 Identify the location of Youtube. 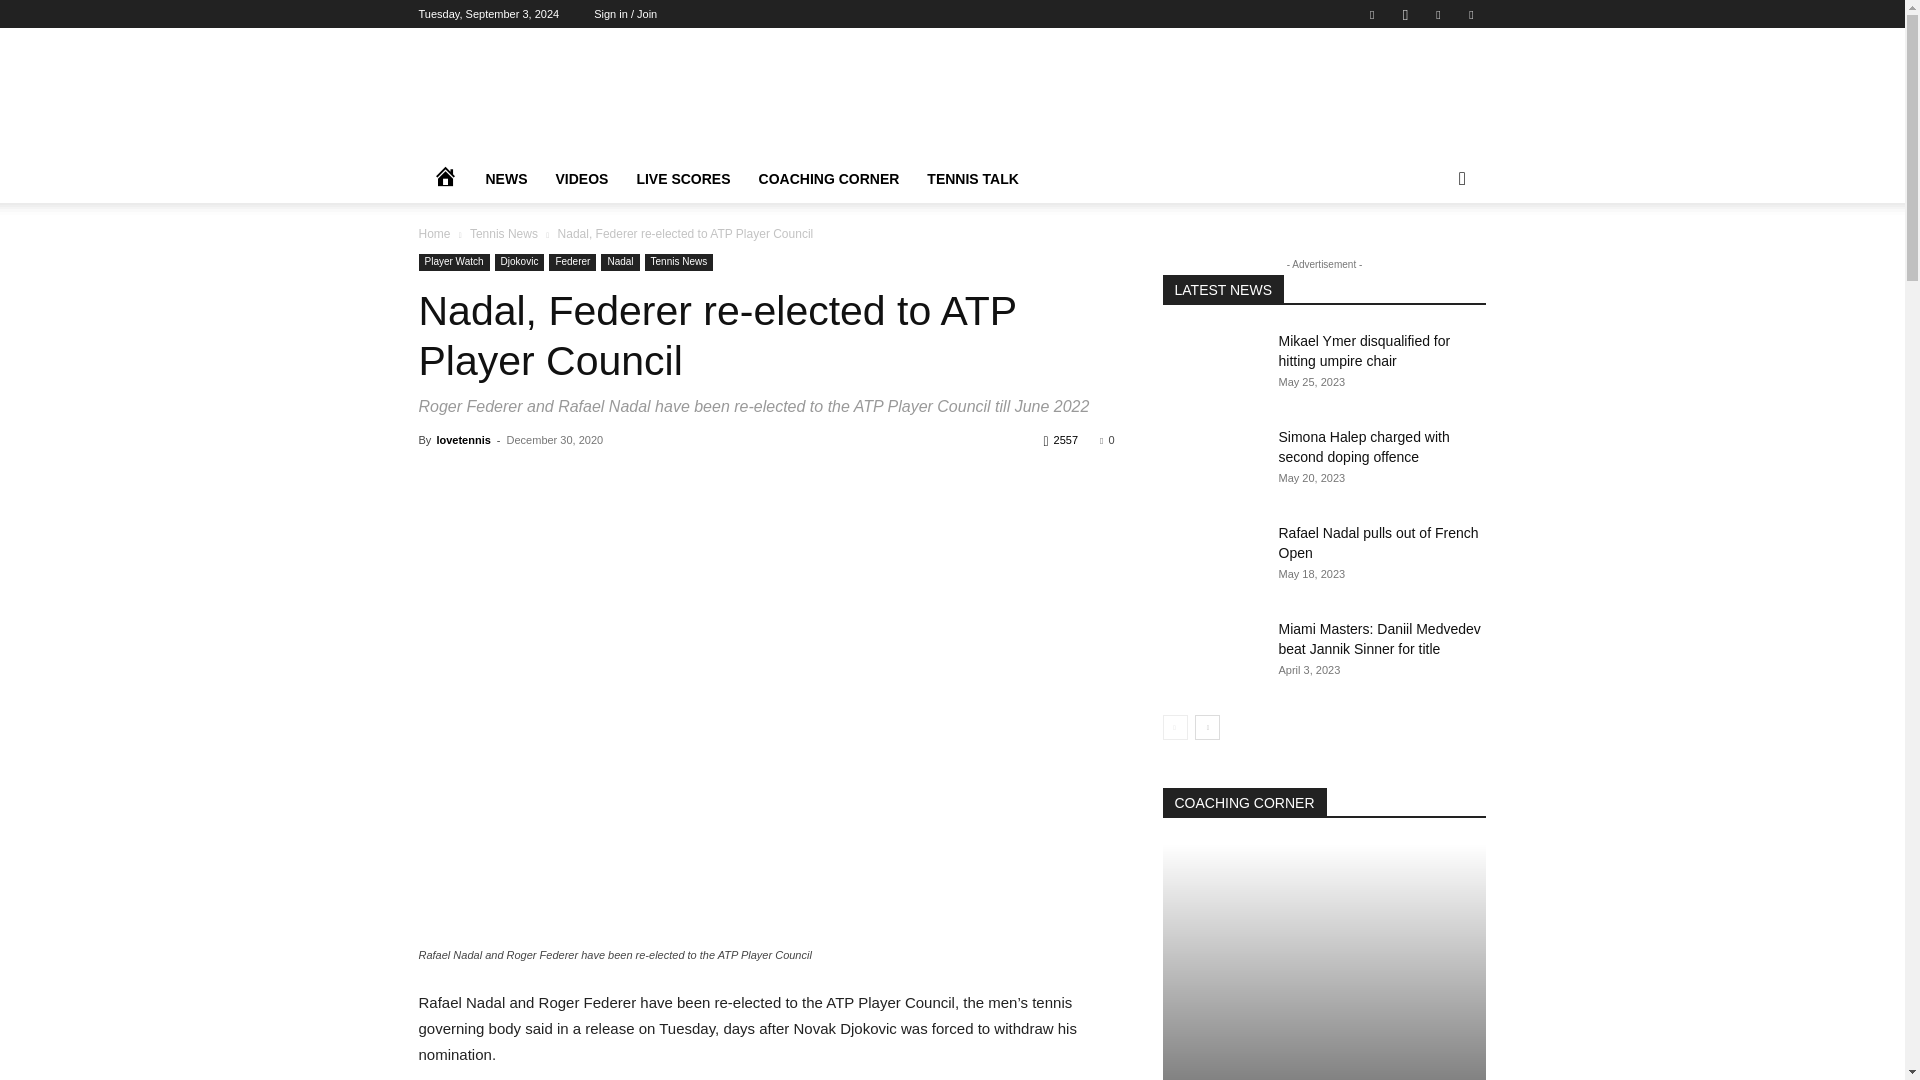
(1470, 14).